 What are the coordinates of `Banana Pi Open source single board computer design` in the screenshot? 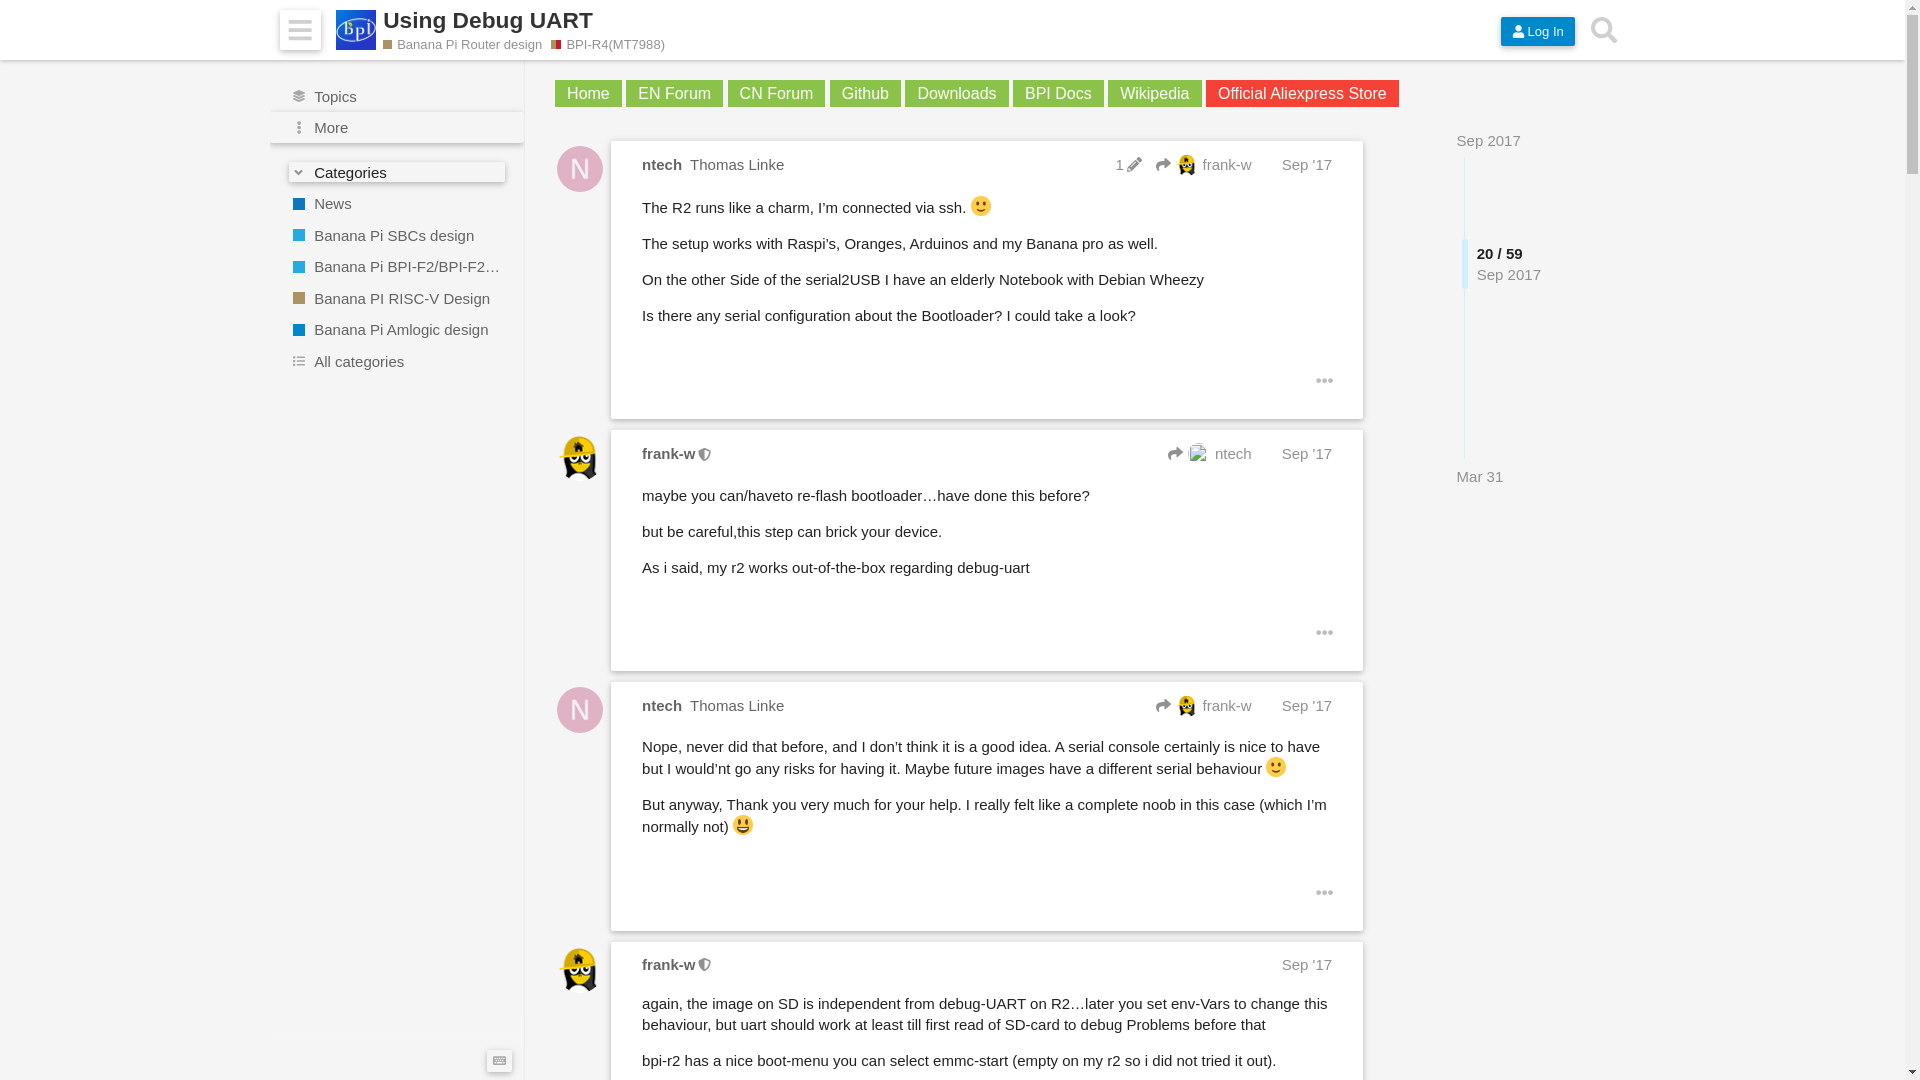 It's located at (397, 234).